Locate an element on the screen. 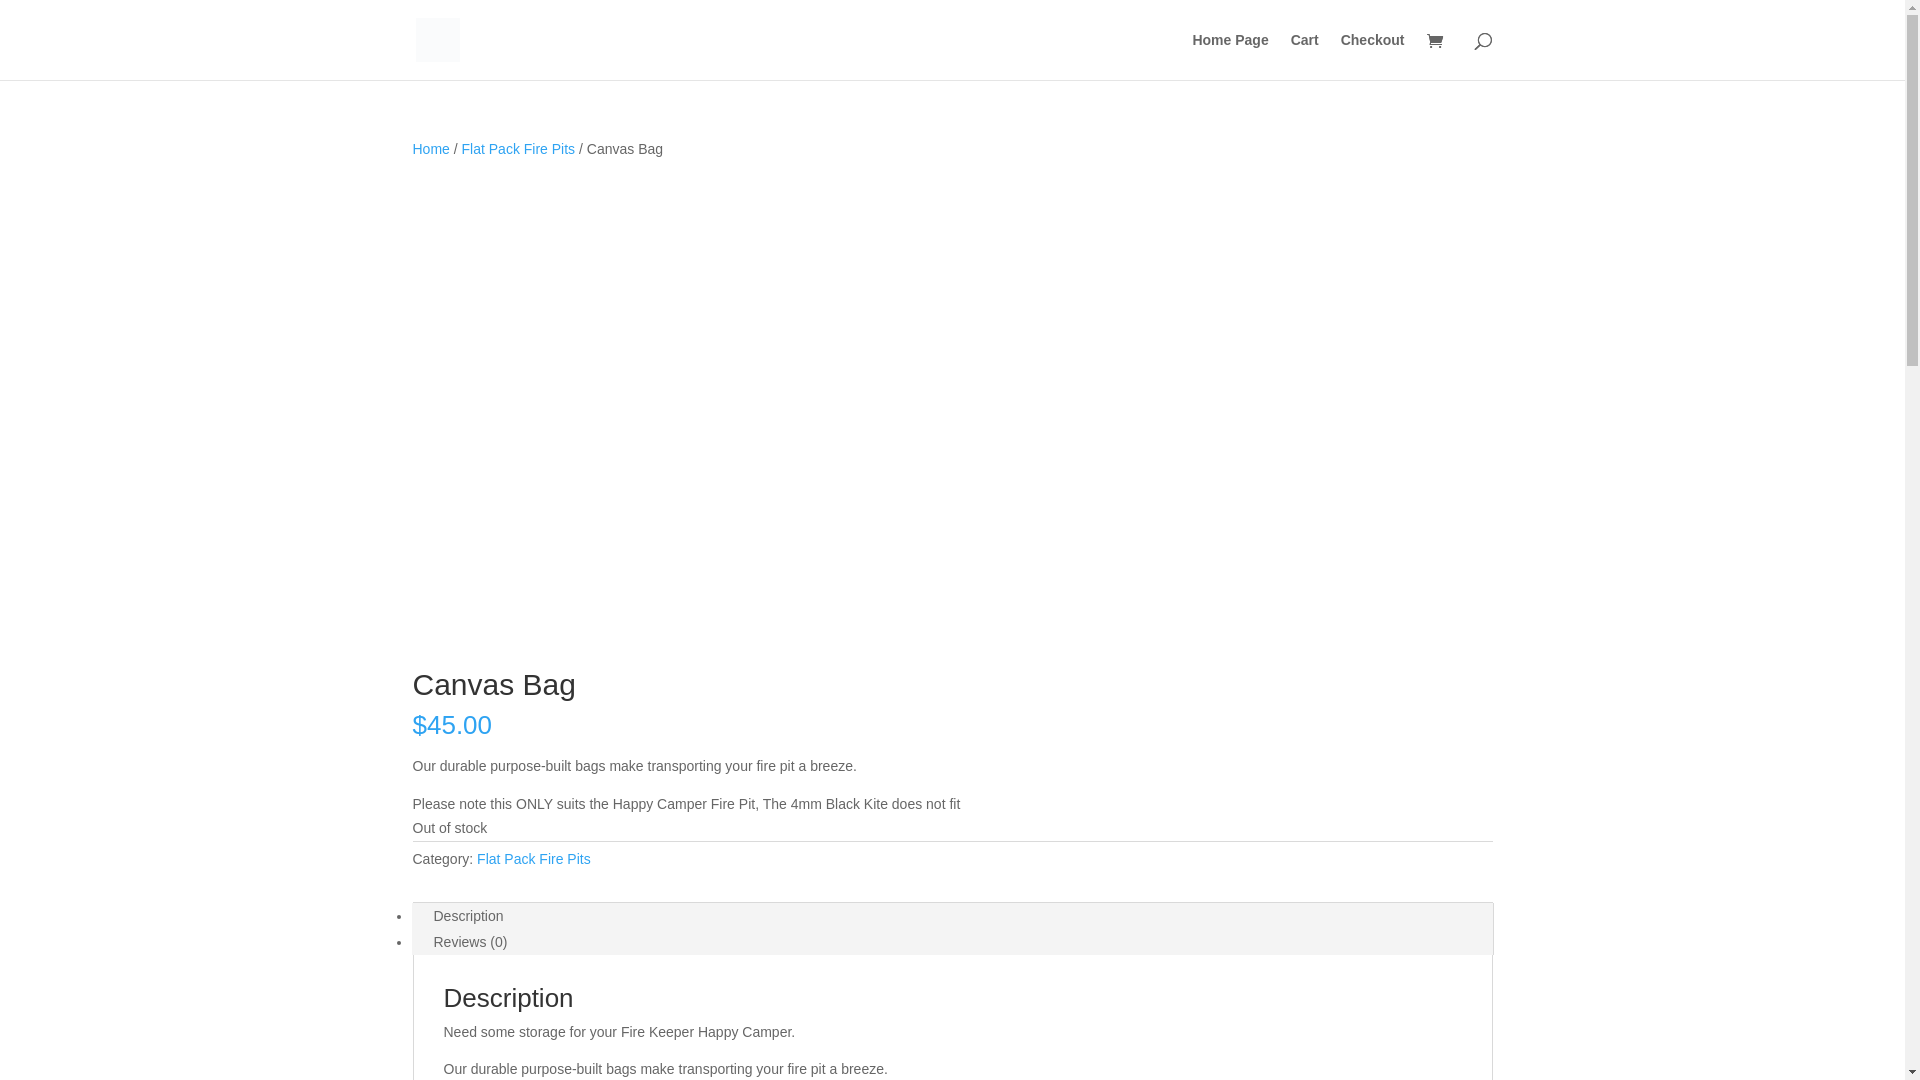  Flat Pack Fire Pits is located at coordinates (519, 149).